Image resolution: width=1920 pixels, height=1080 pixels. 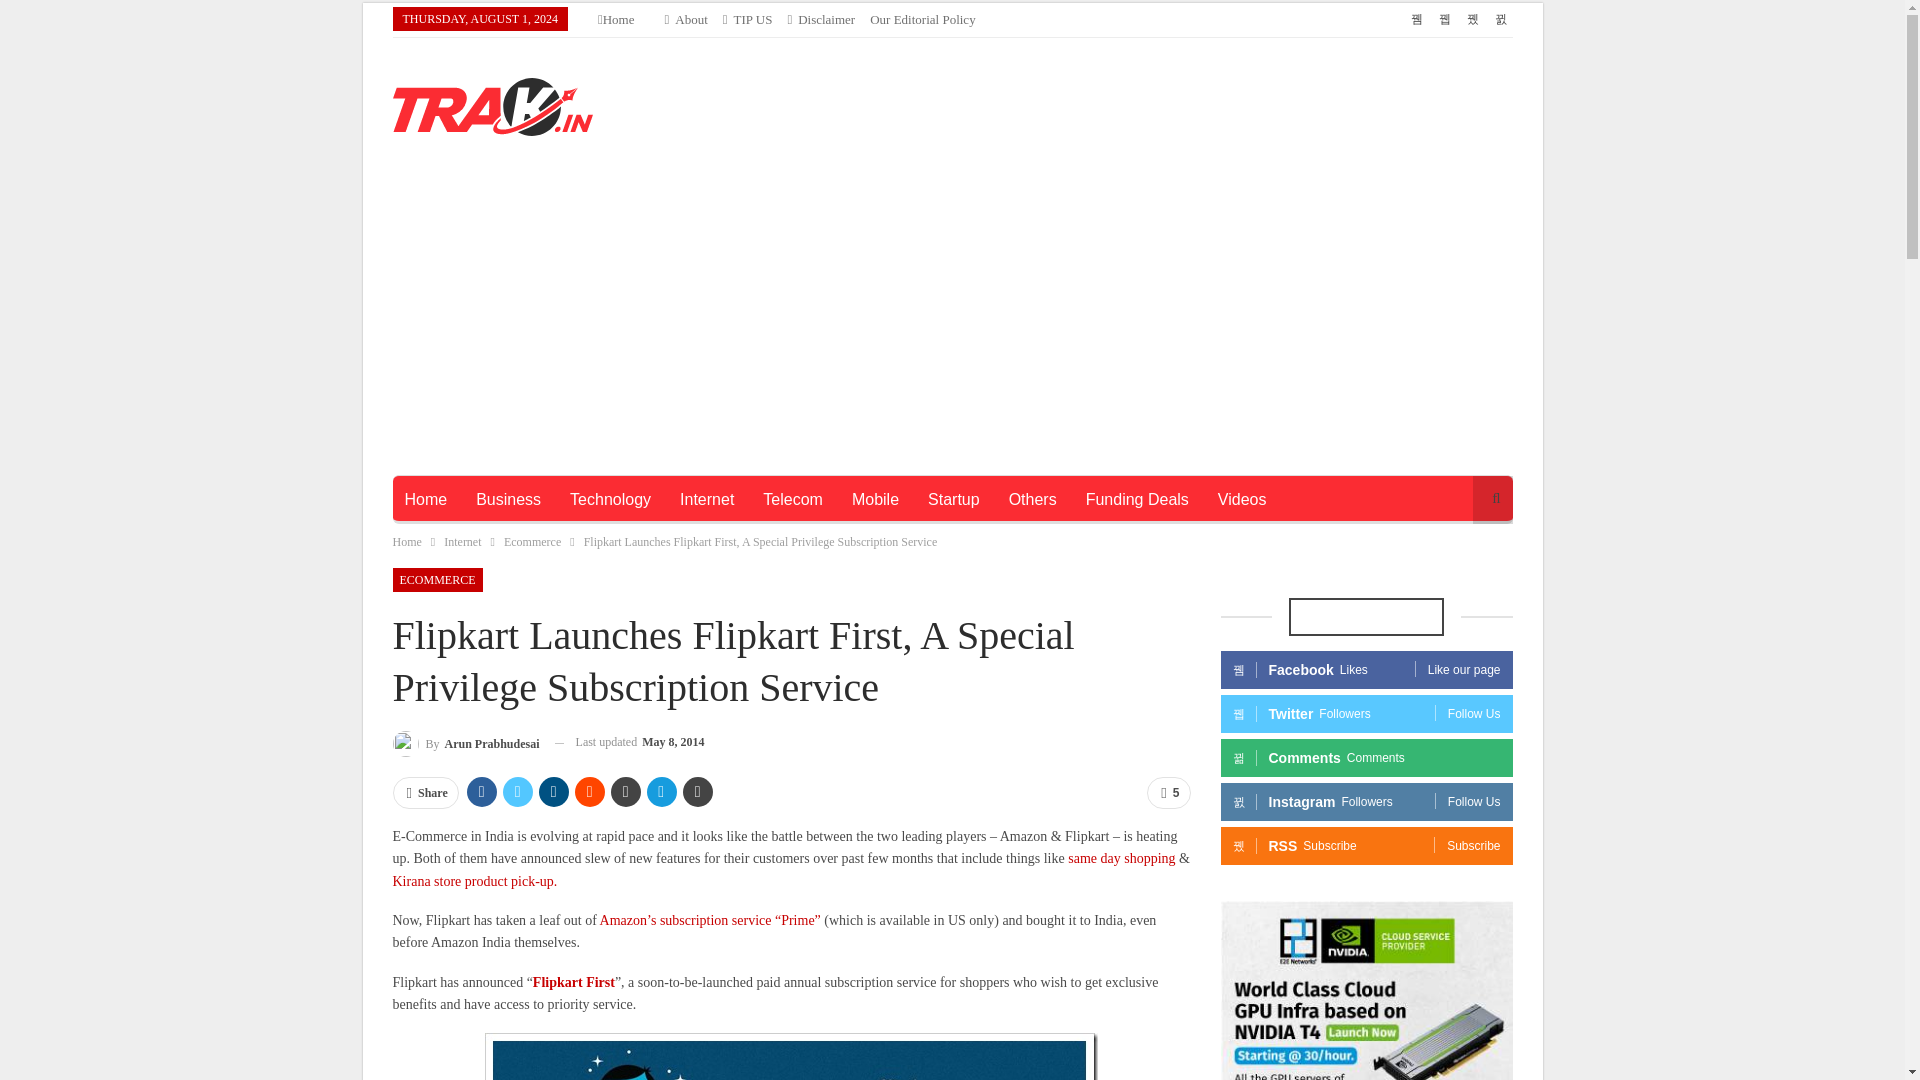 I want to click on Disclaimer, so click(x=820, y=19).